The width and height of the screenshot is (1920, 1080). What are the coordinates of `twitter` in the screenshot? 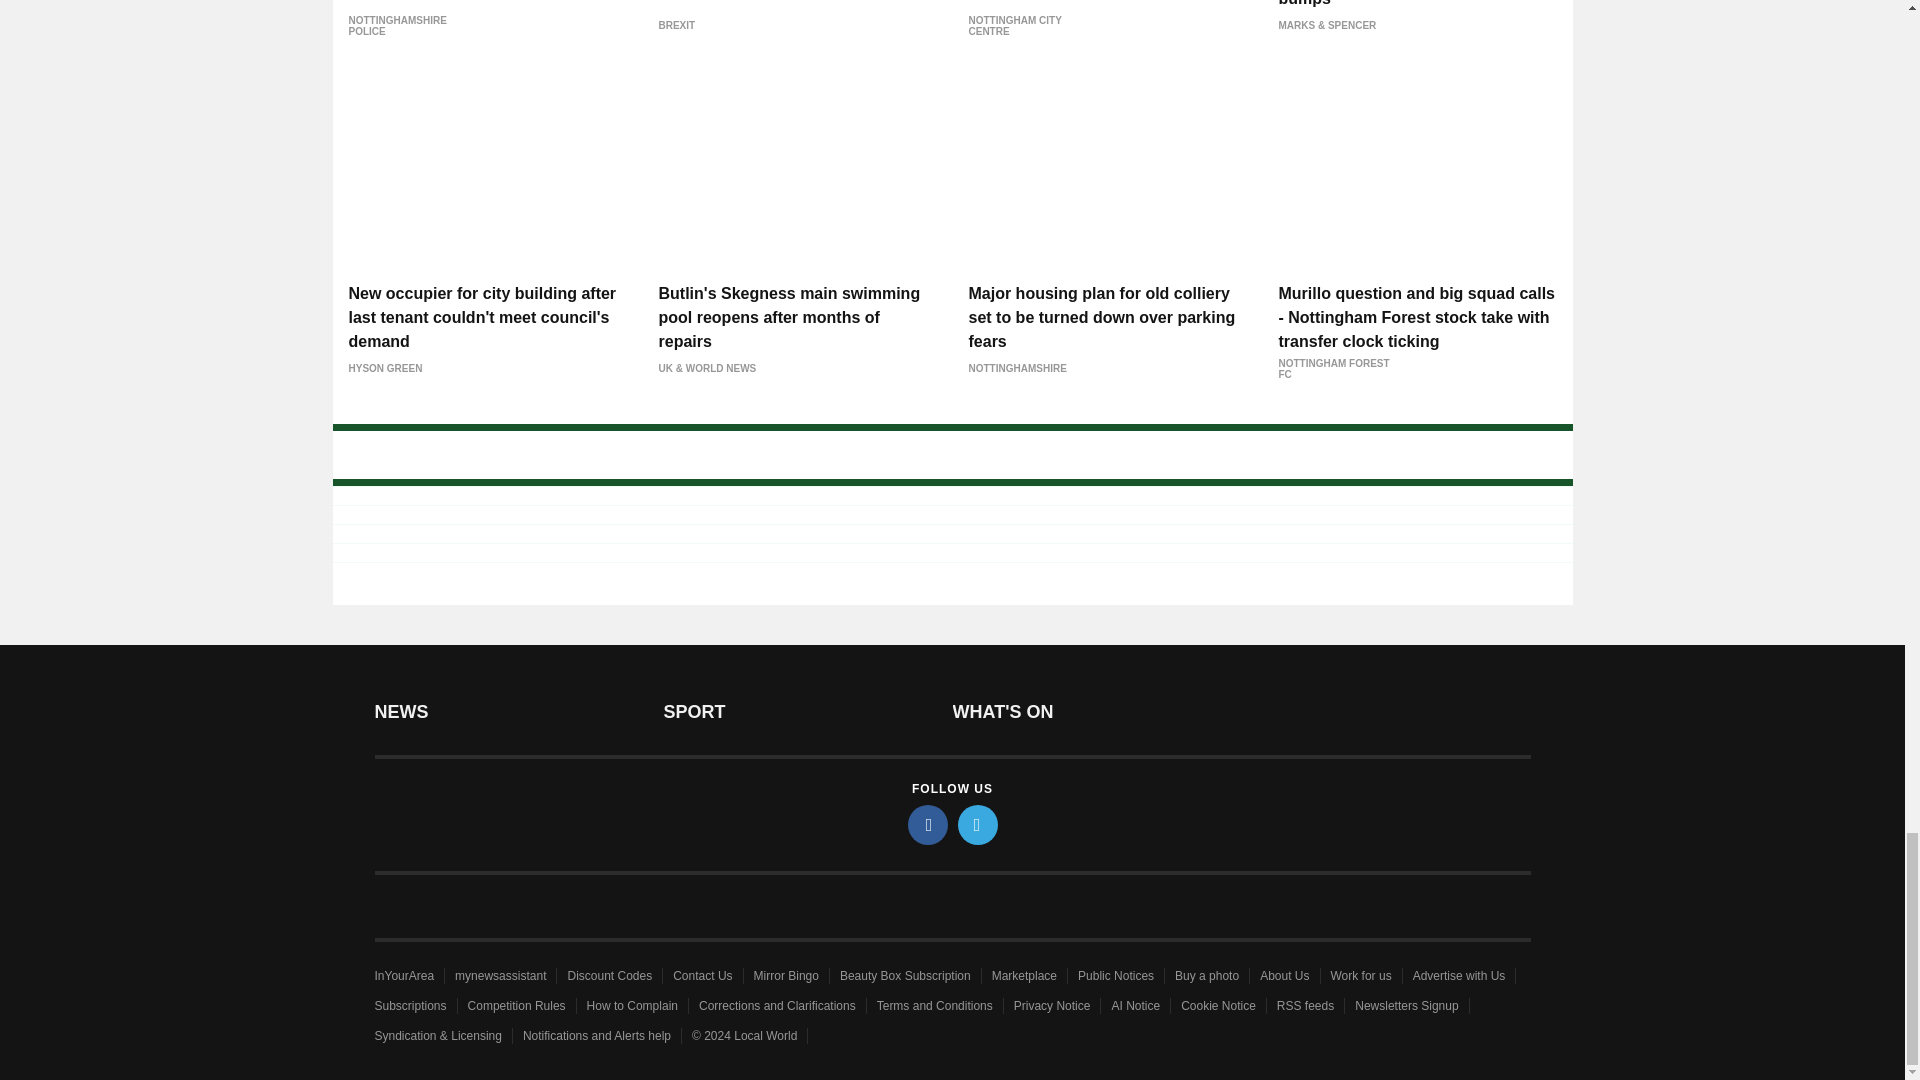 It's located at (978, 824).